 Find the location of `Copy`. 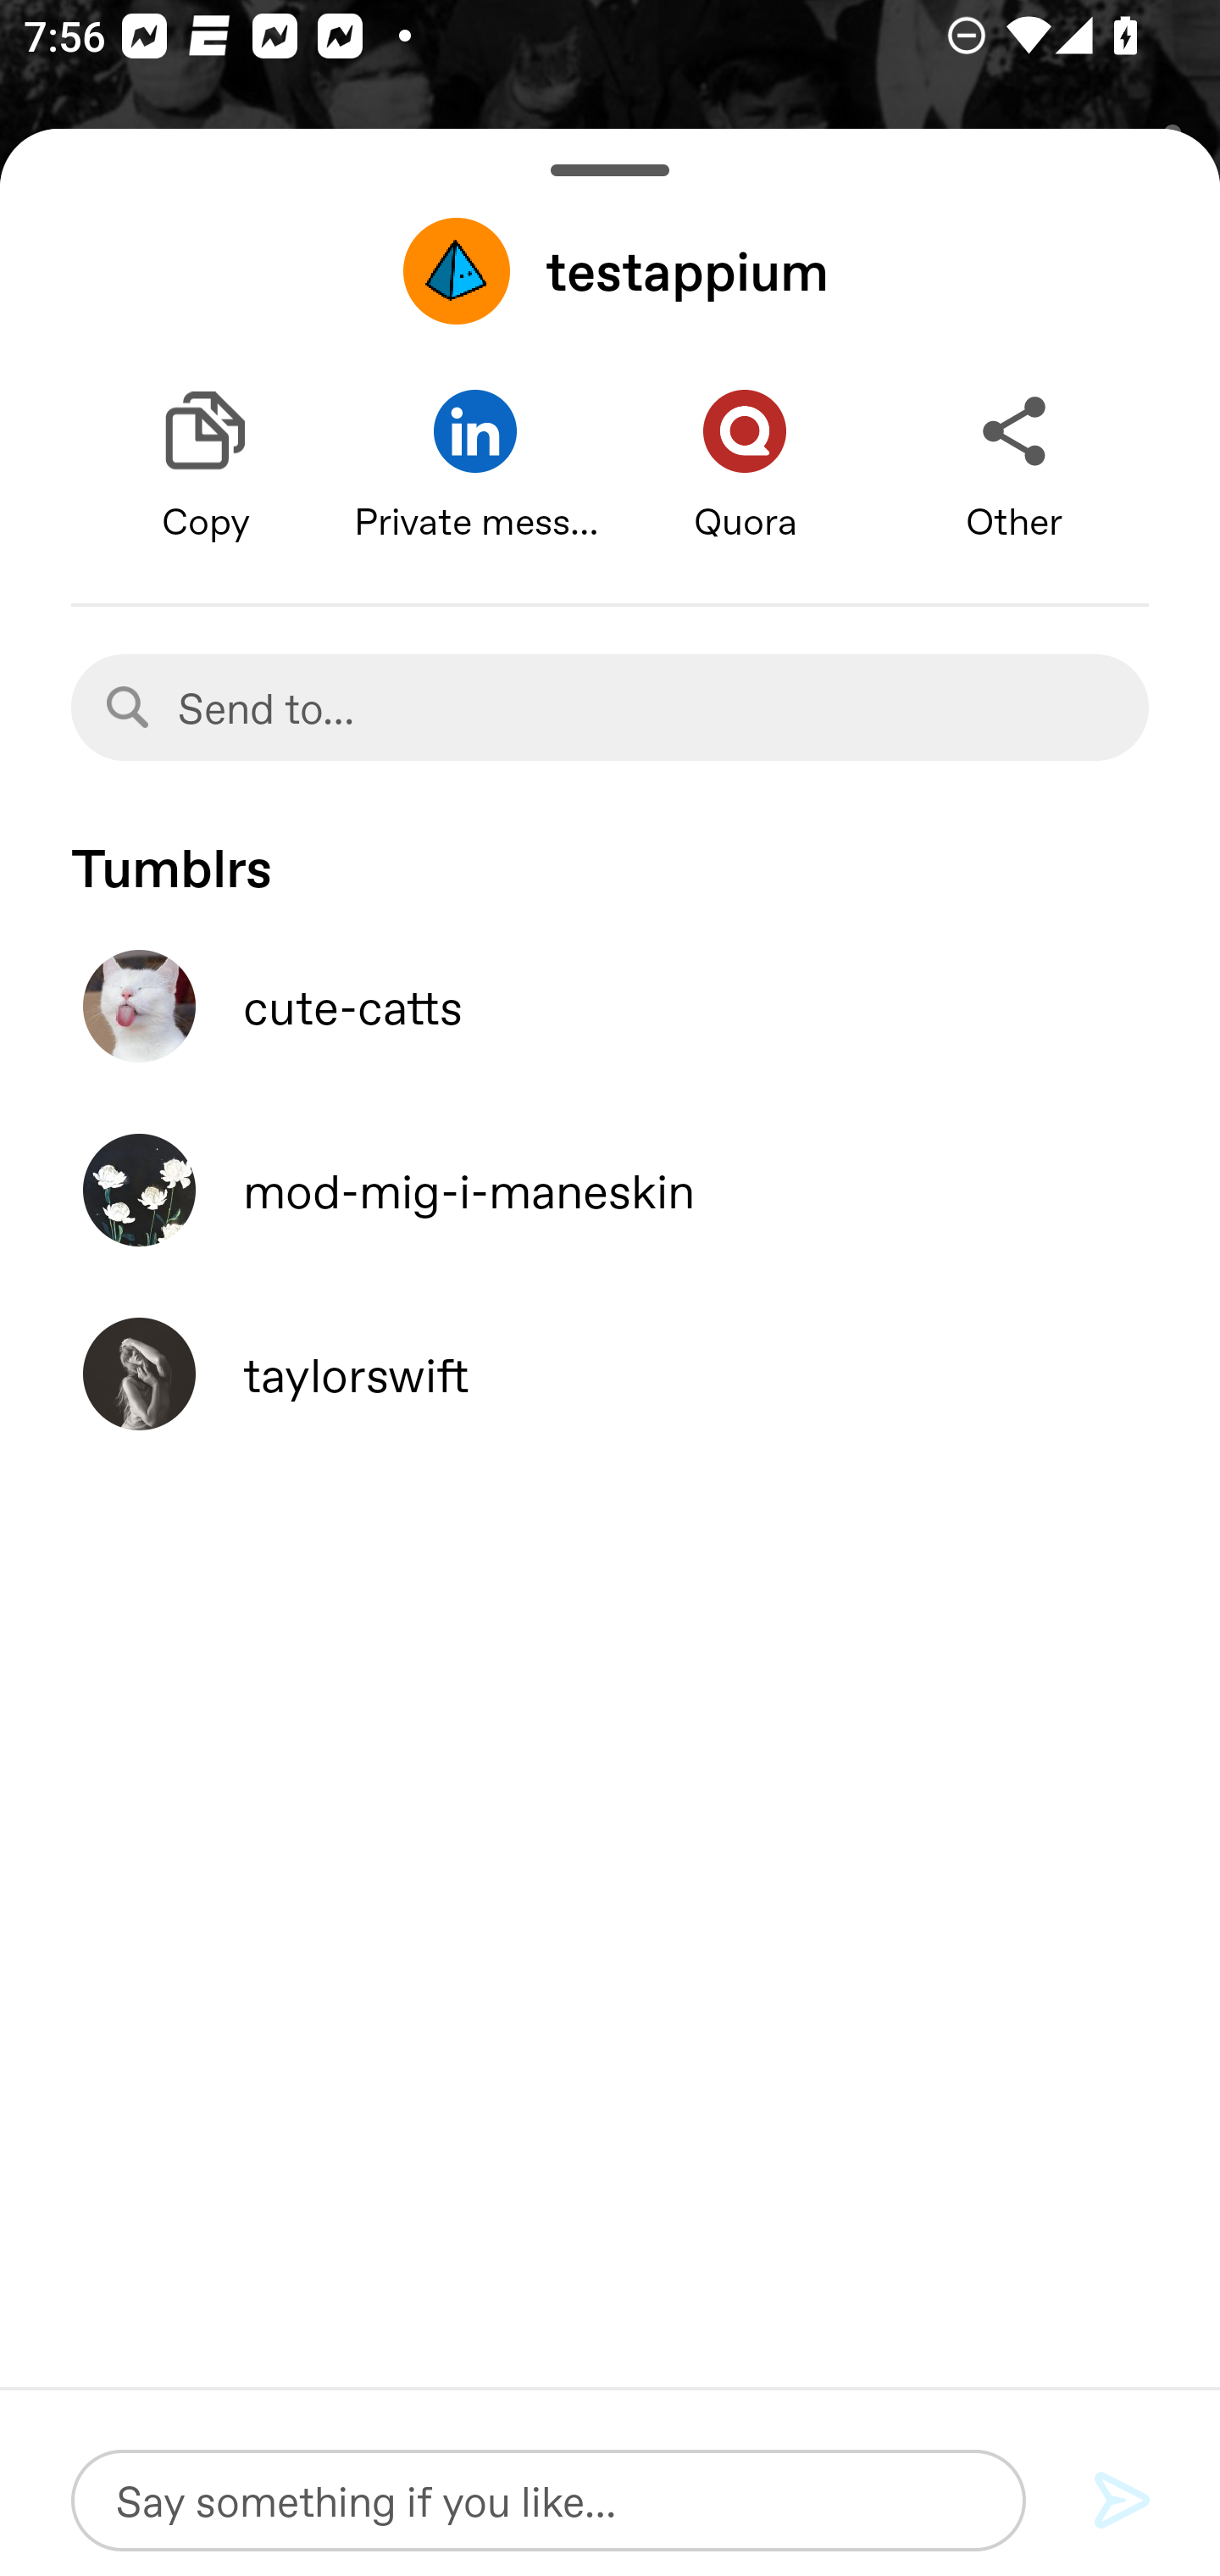

Copy is located at coordinates (205, 467).